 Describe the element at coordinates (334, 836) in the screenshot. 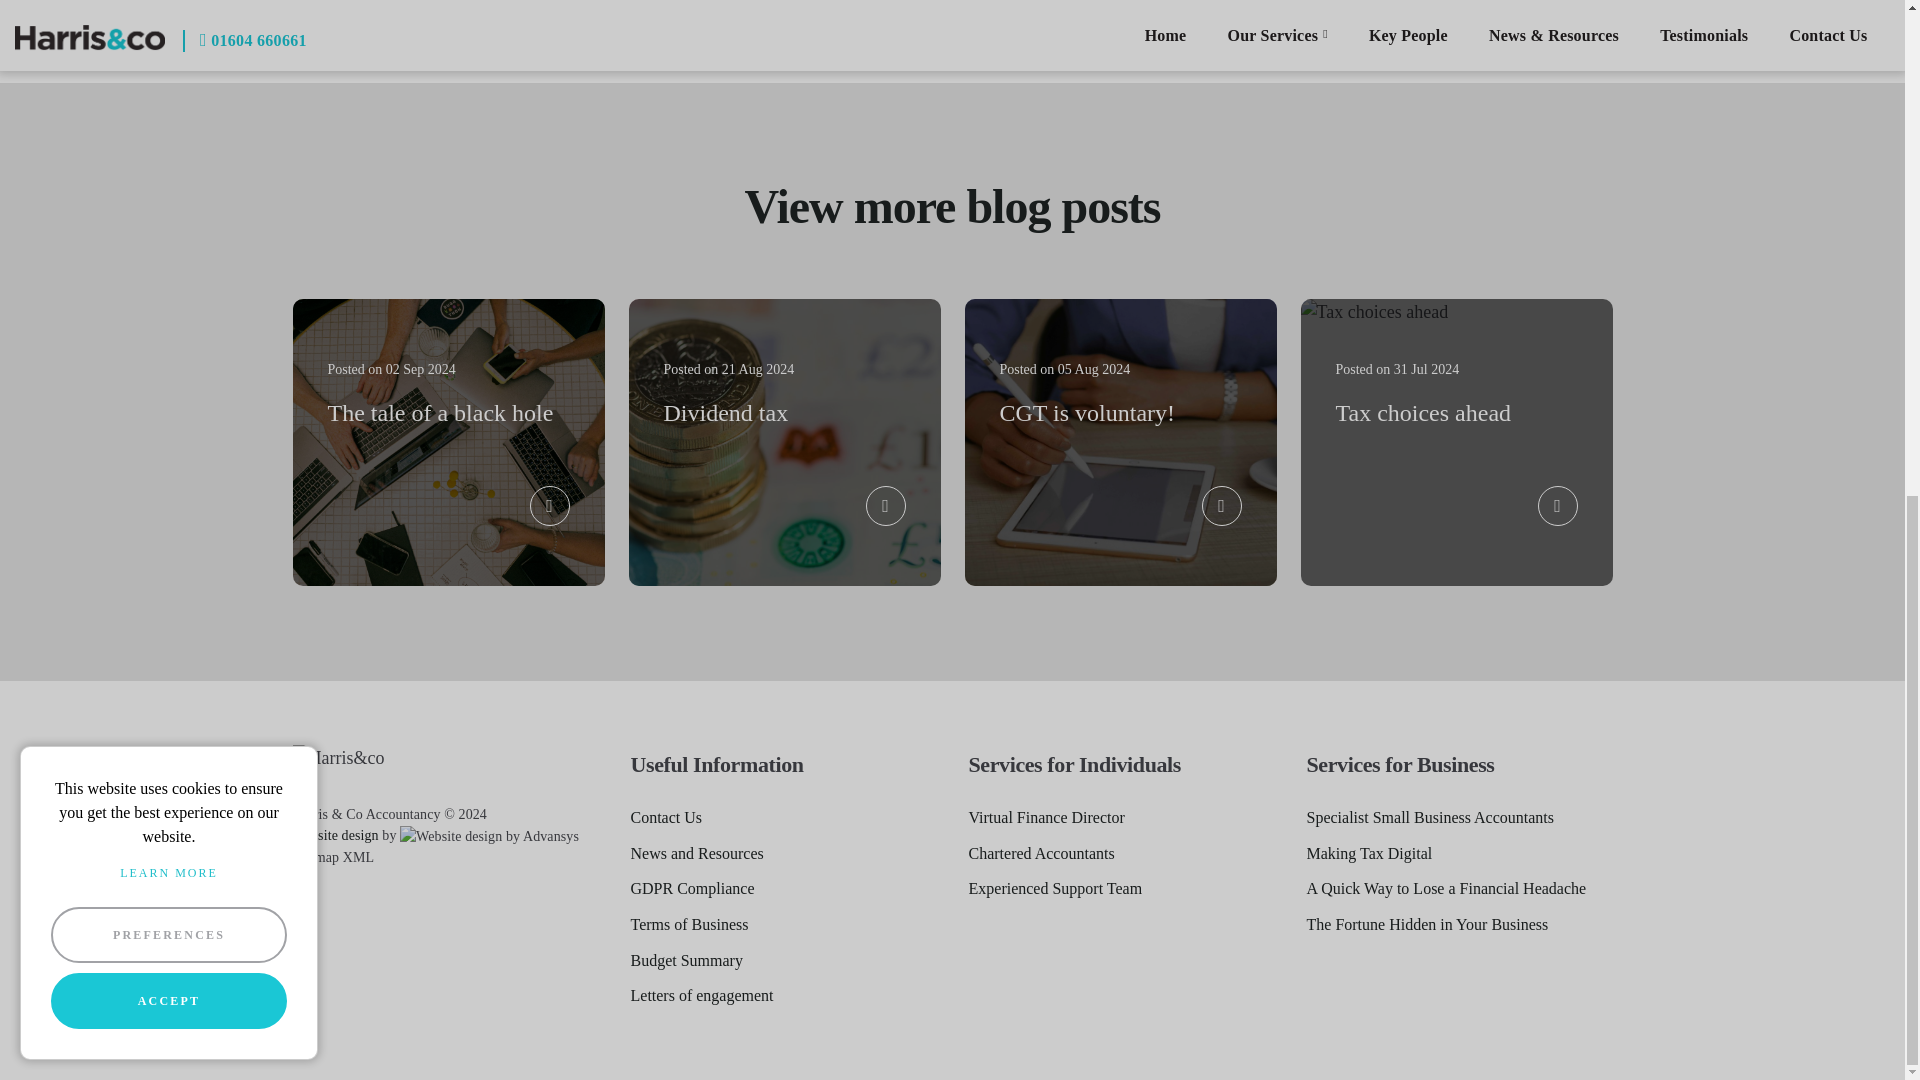

I see `Website design` at that location.